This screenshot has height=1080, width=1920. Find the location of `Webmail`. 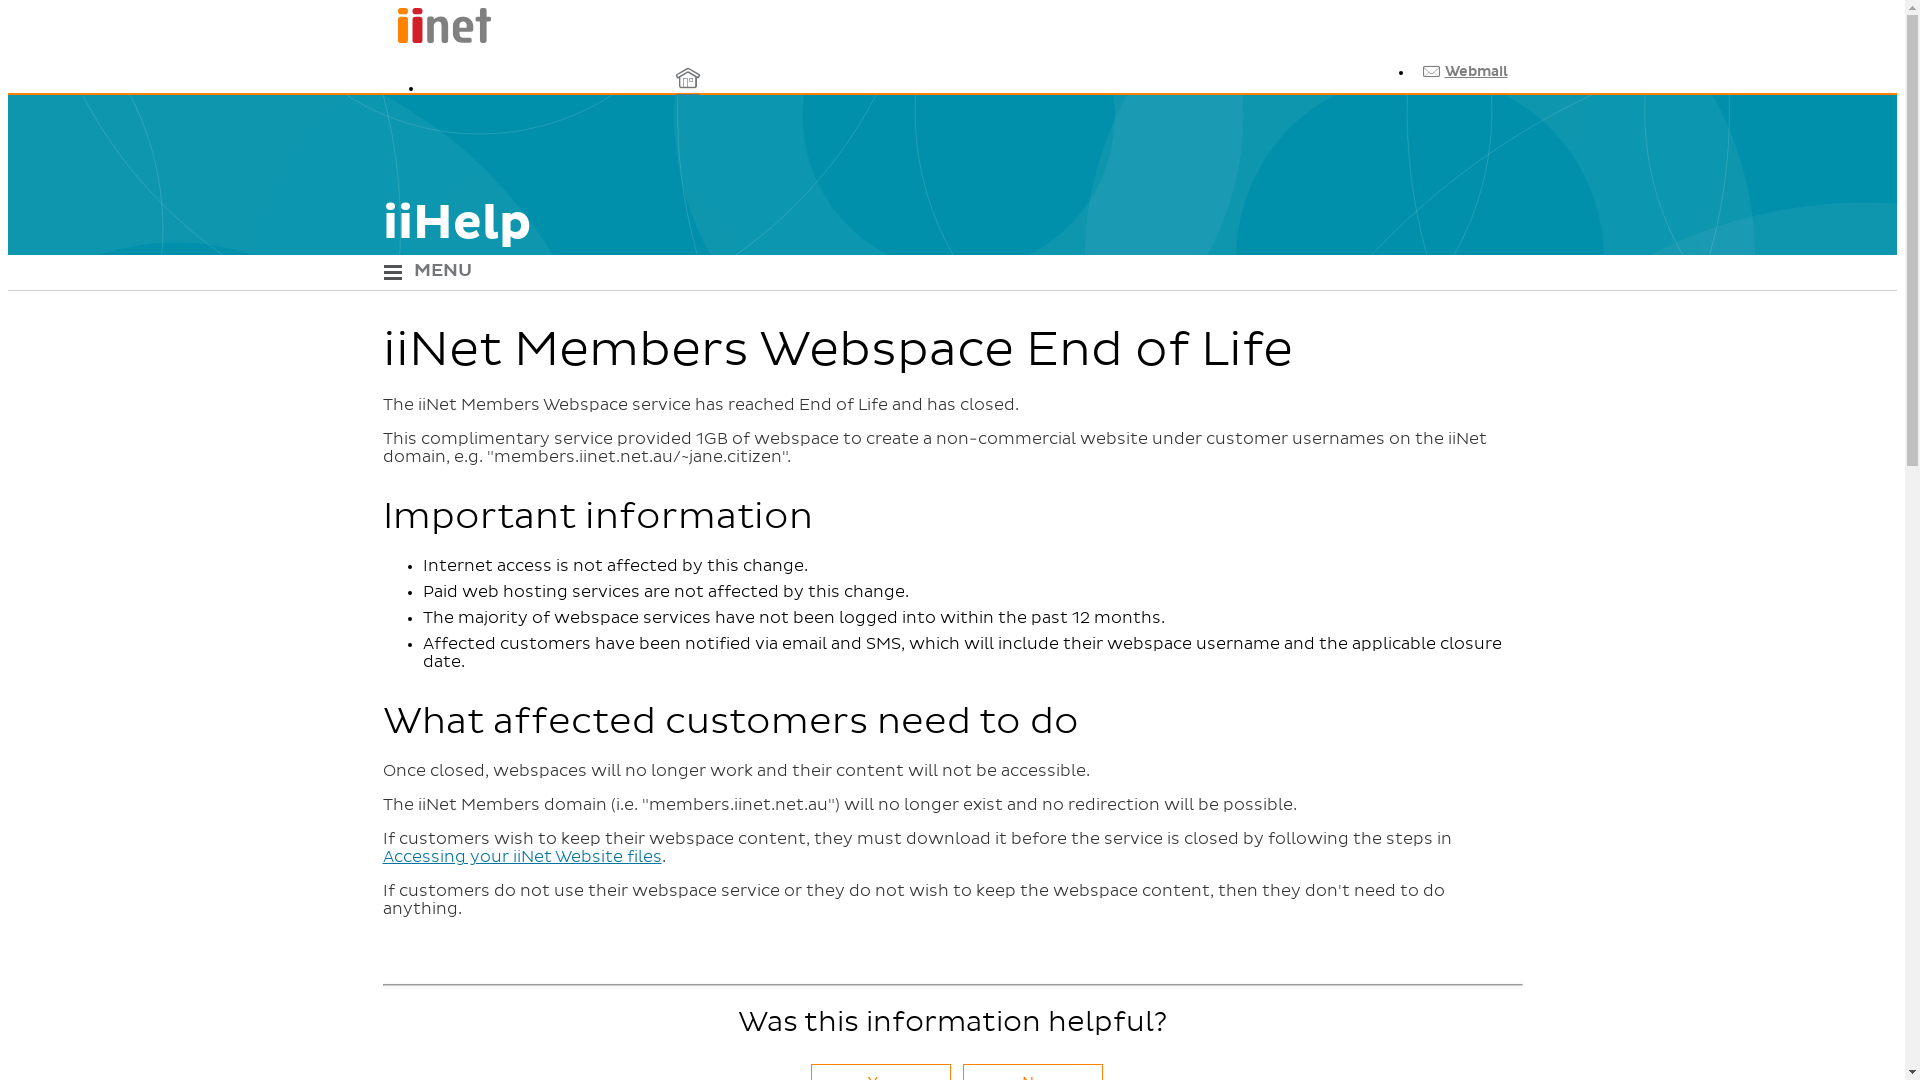

Webmail is located at coordinates (1462, 72).